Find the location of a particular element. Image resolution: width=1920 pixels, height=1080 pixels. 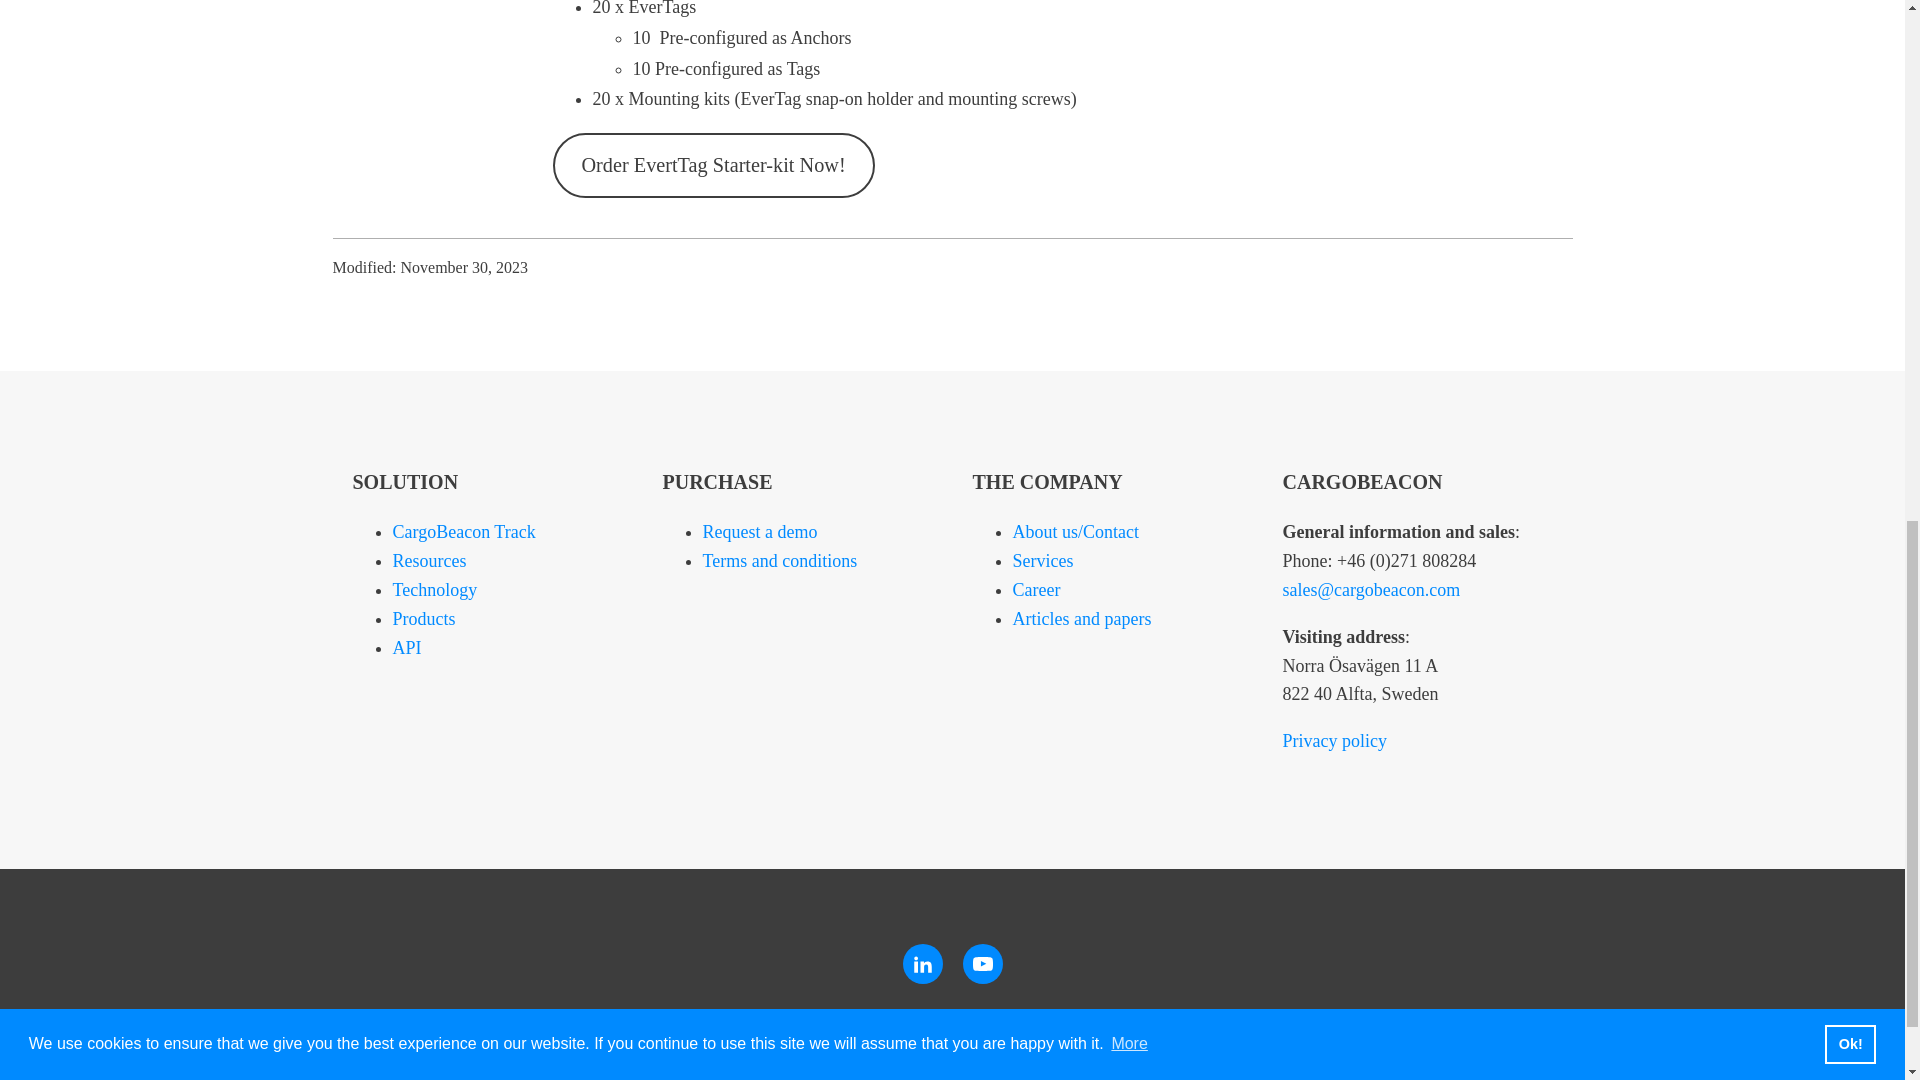

Technology is located at coordinates (434, 590).